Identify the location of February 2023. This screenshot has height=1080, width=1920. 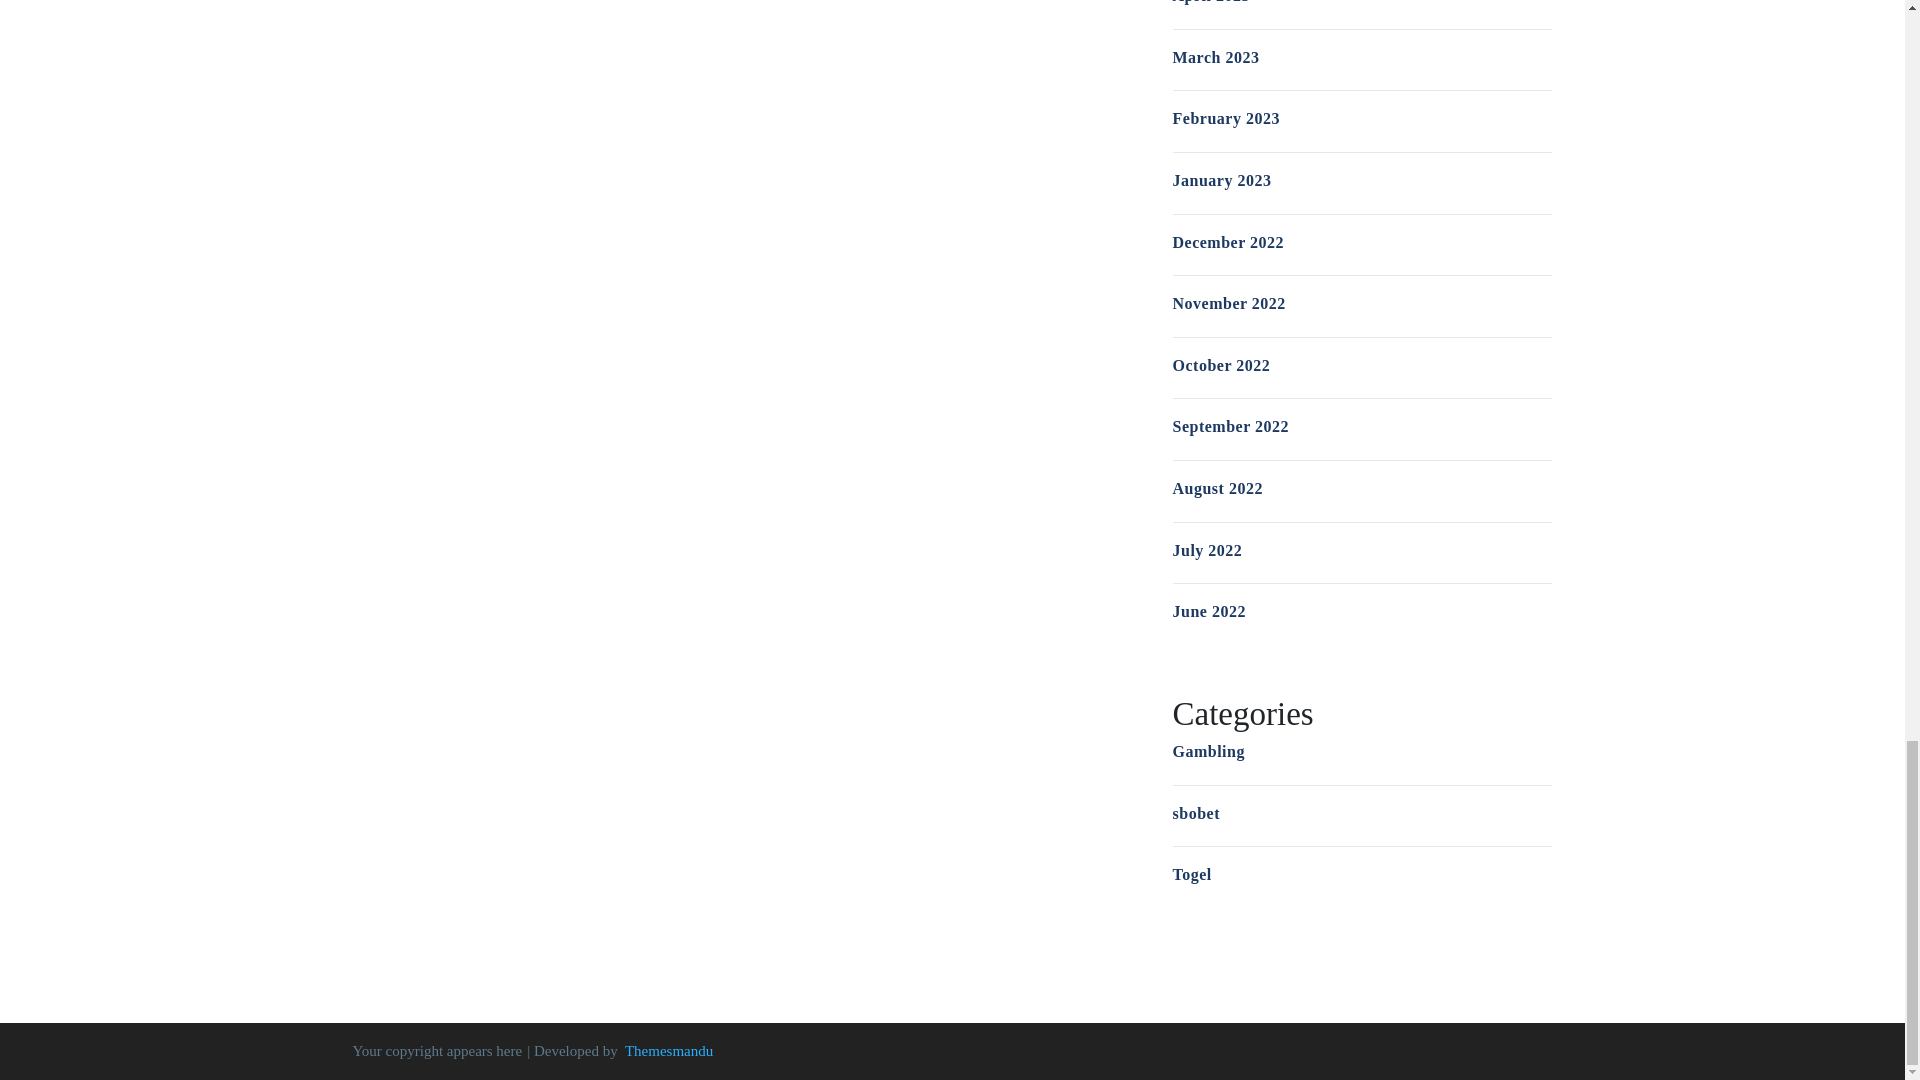
(1224, 118).